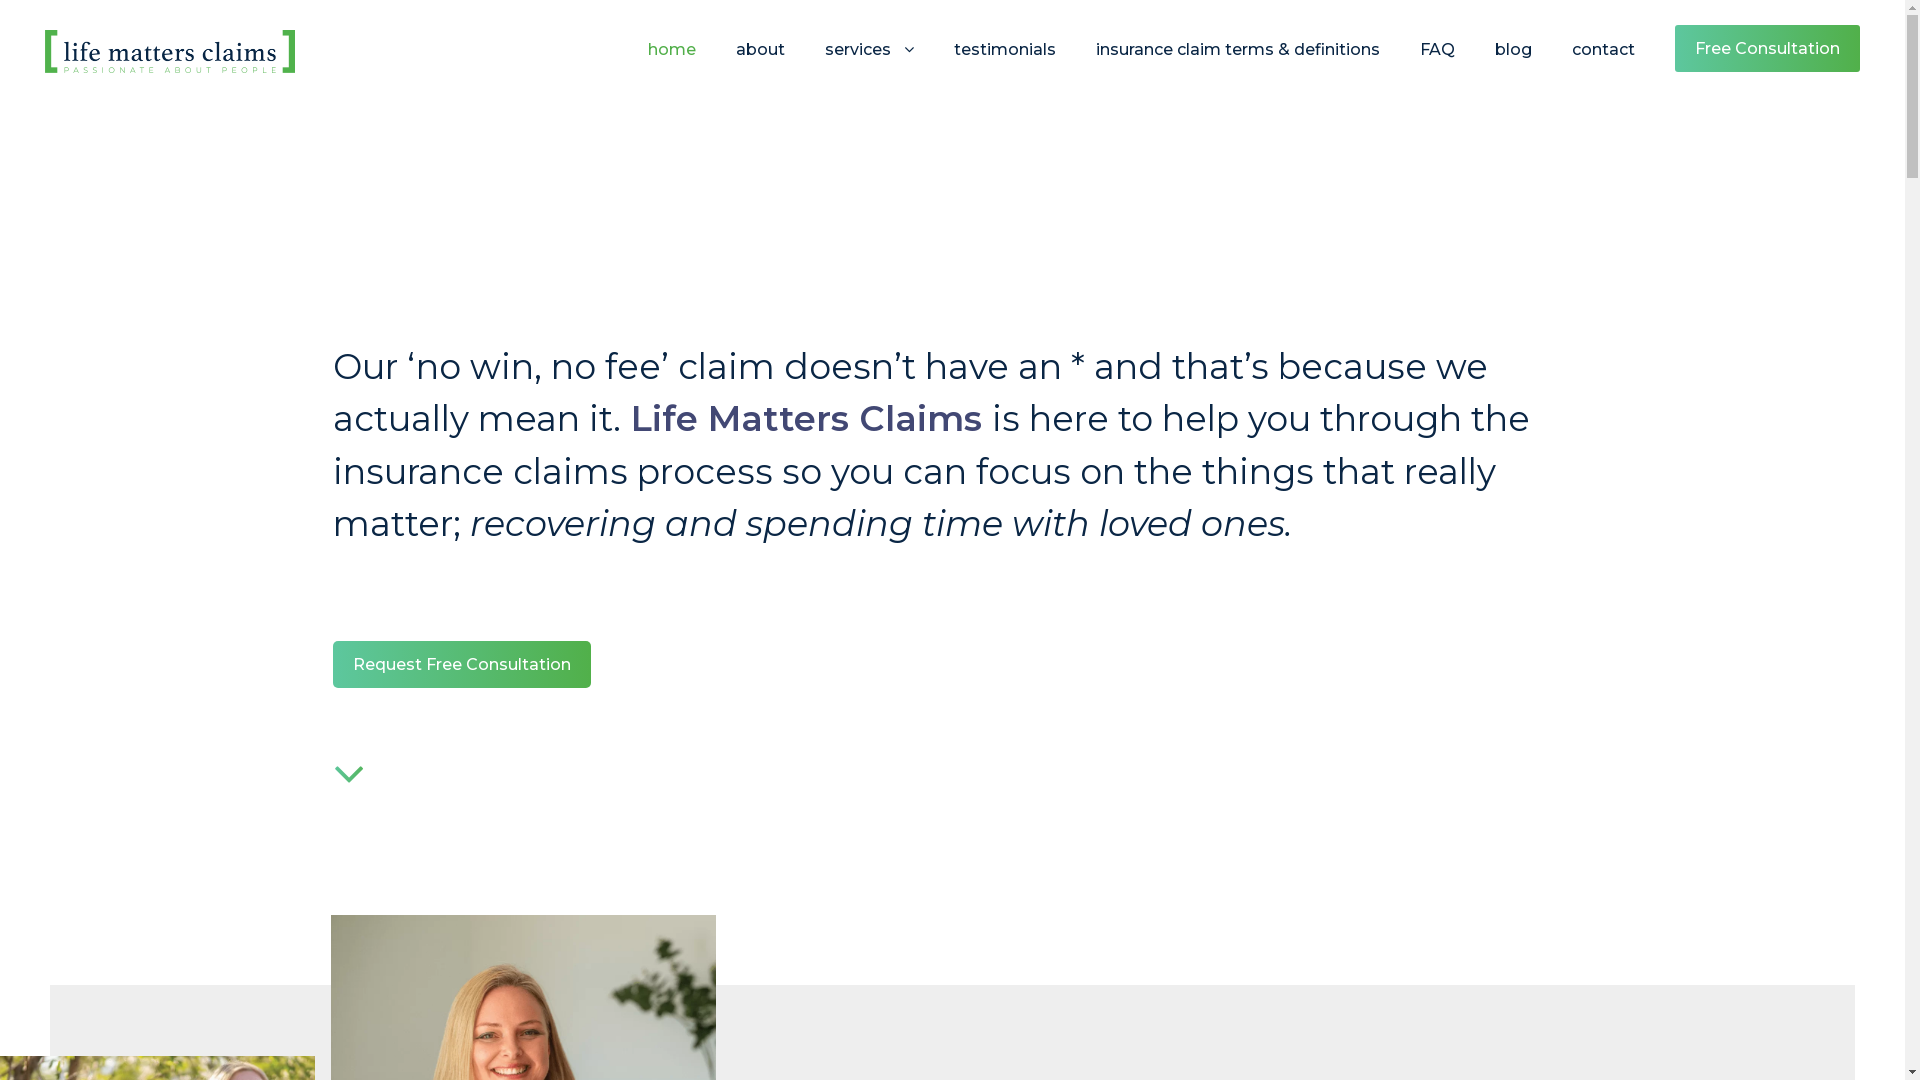  I want to click on testimonials, so click(1005, 66).